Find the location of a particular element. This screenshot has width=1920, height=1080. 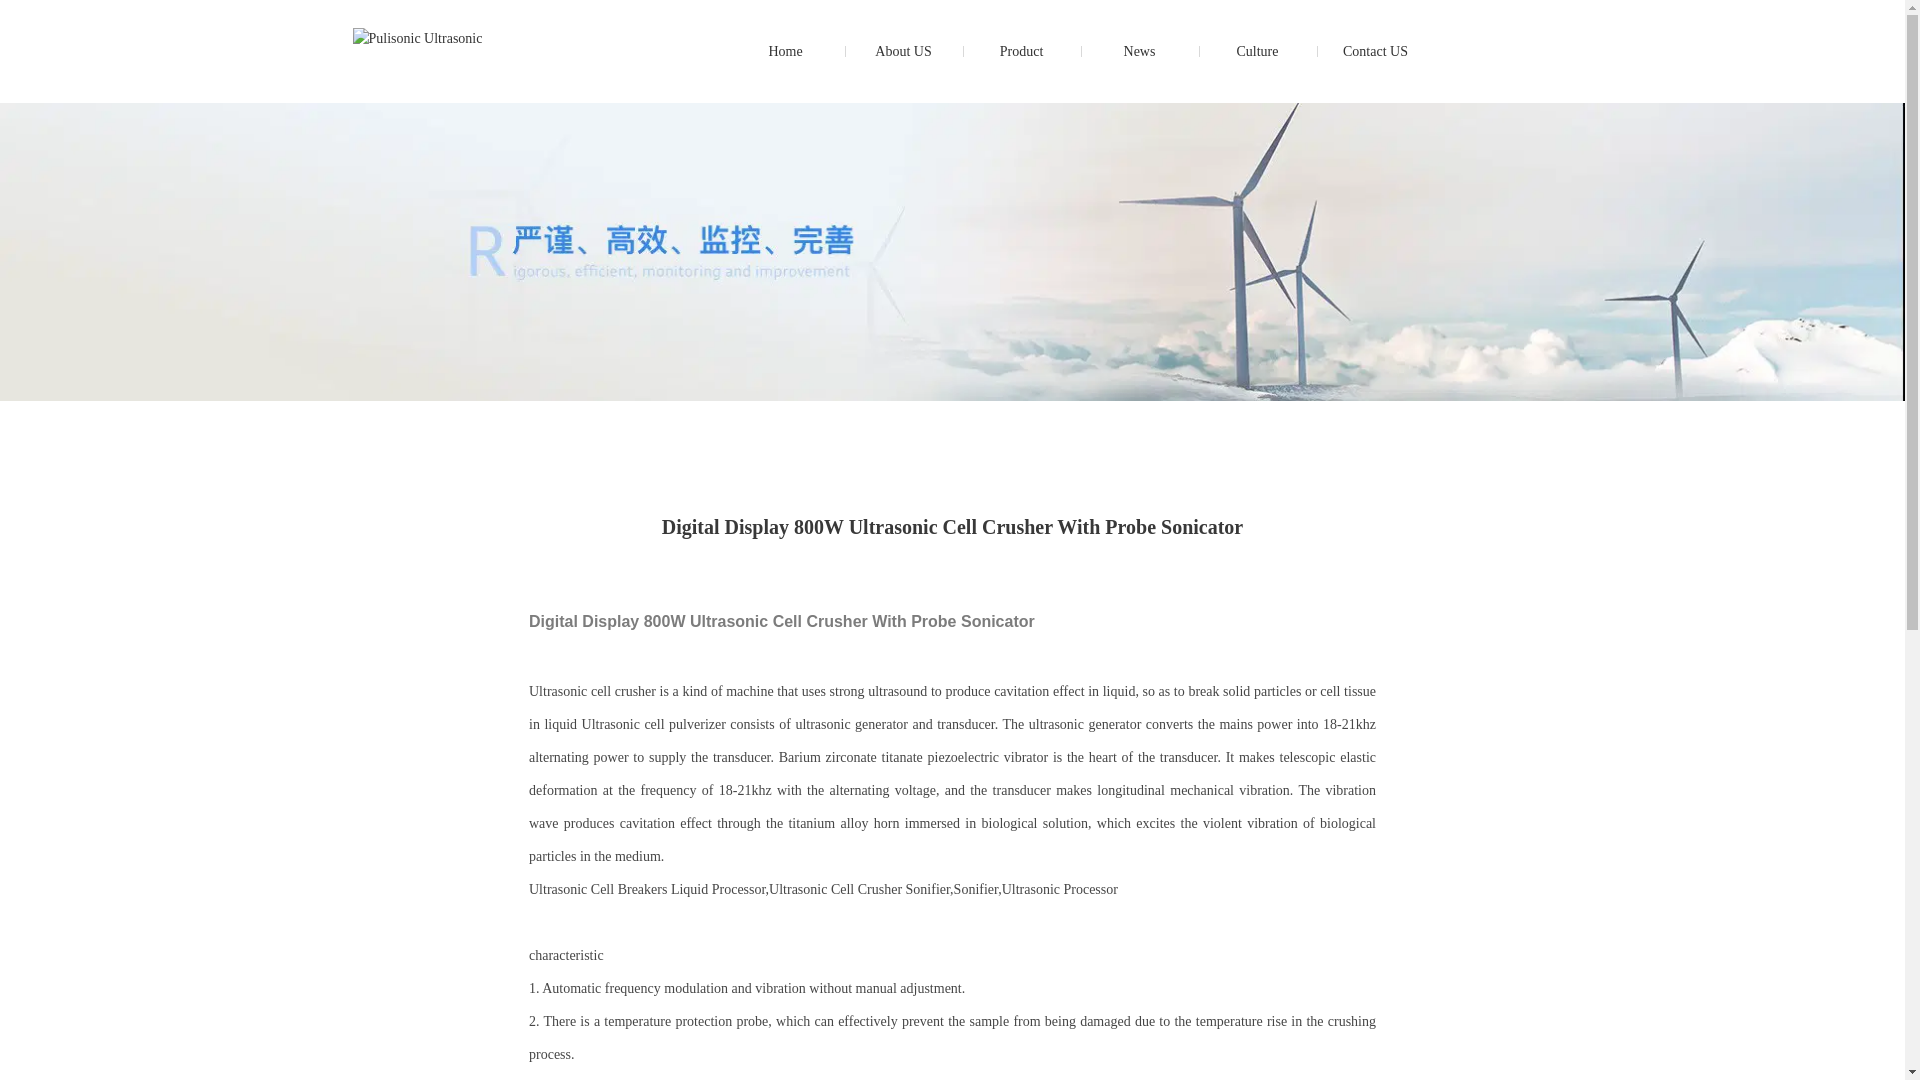

Home is located at coordinates (784, 51).